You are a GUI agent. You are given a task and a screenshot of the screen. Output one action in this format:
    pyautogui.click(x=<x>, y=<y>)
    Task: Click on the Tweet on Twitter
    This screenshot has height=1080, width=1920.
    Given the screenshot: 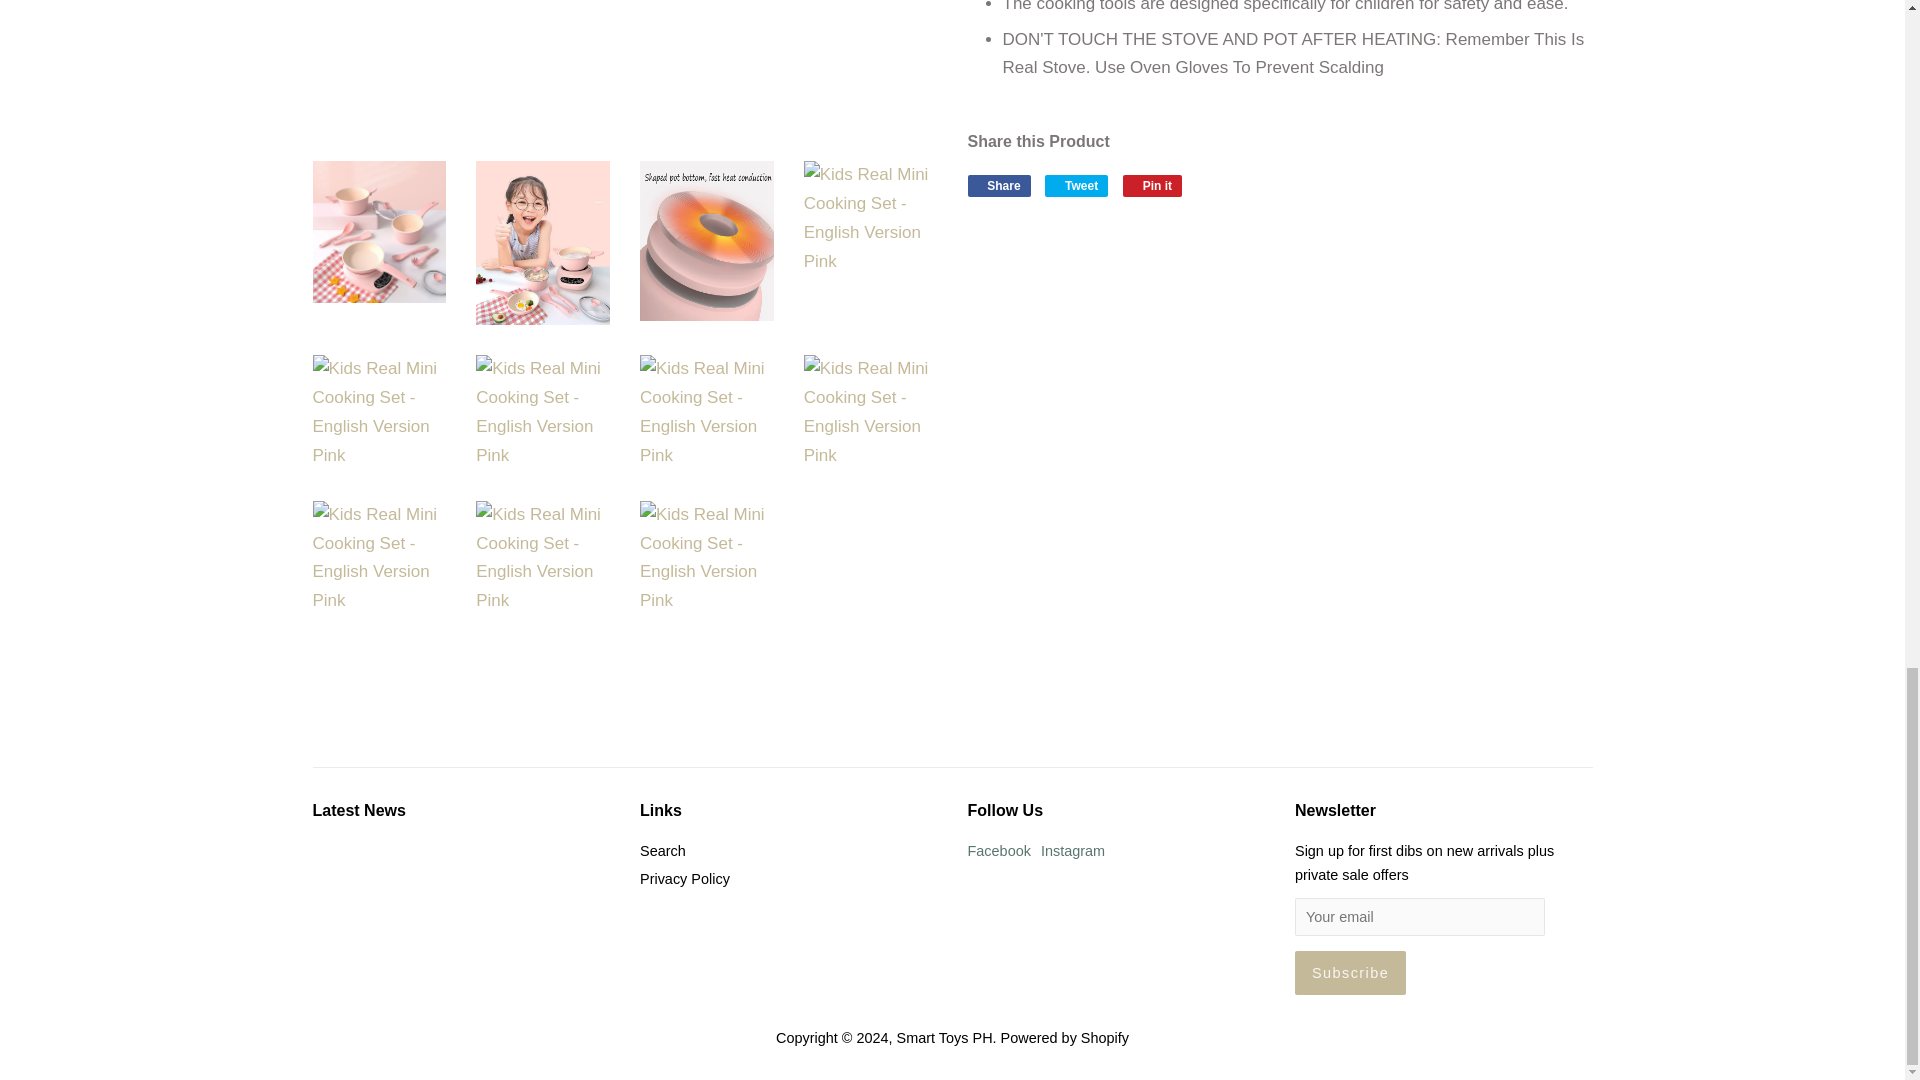 What is the action you would take?
    pyautogui.click(x=1076, y=185)
    